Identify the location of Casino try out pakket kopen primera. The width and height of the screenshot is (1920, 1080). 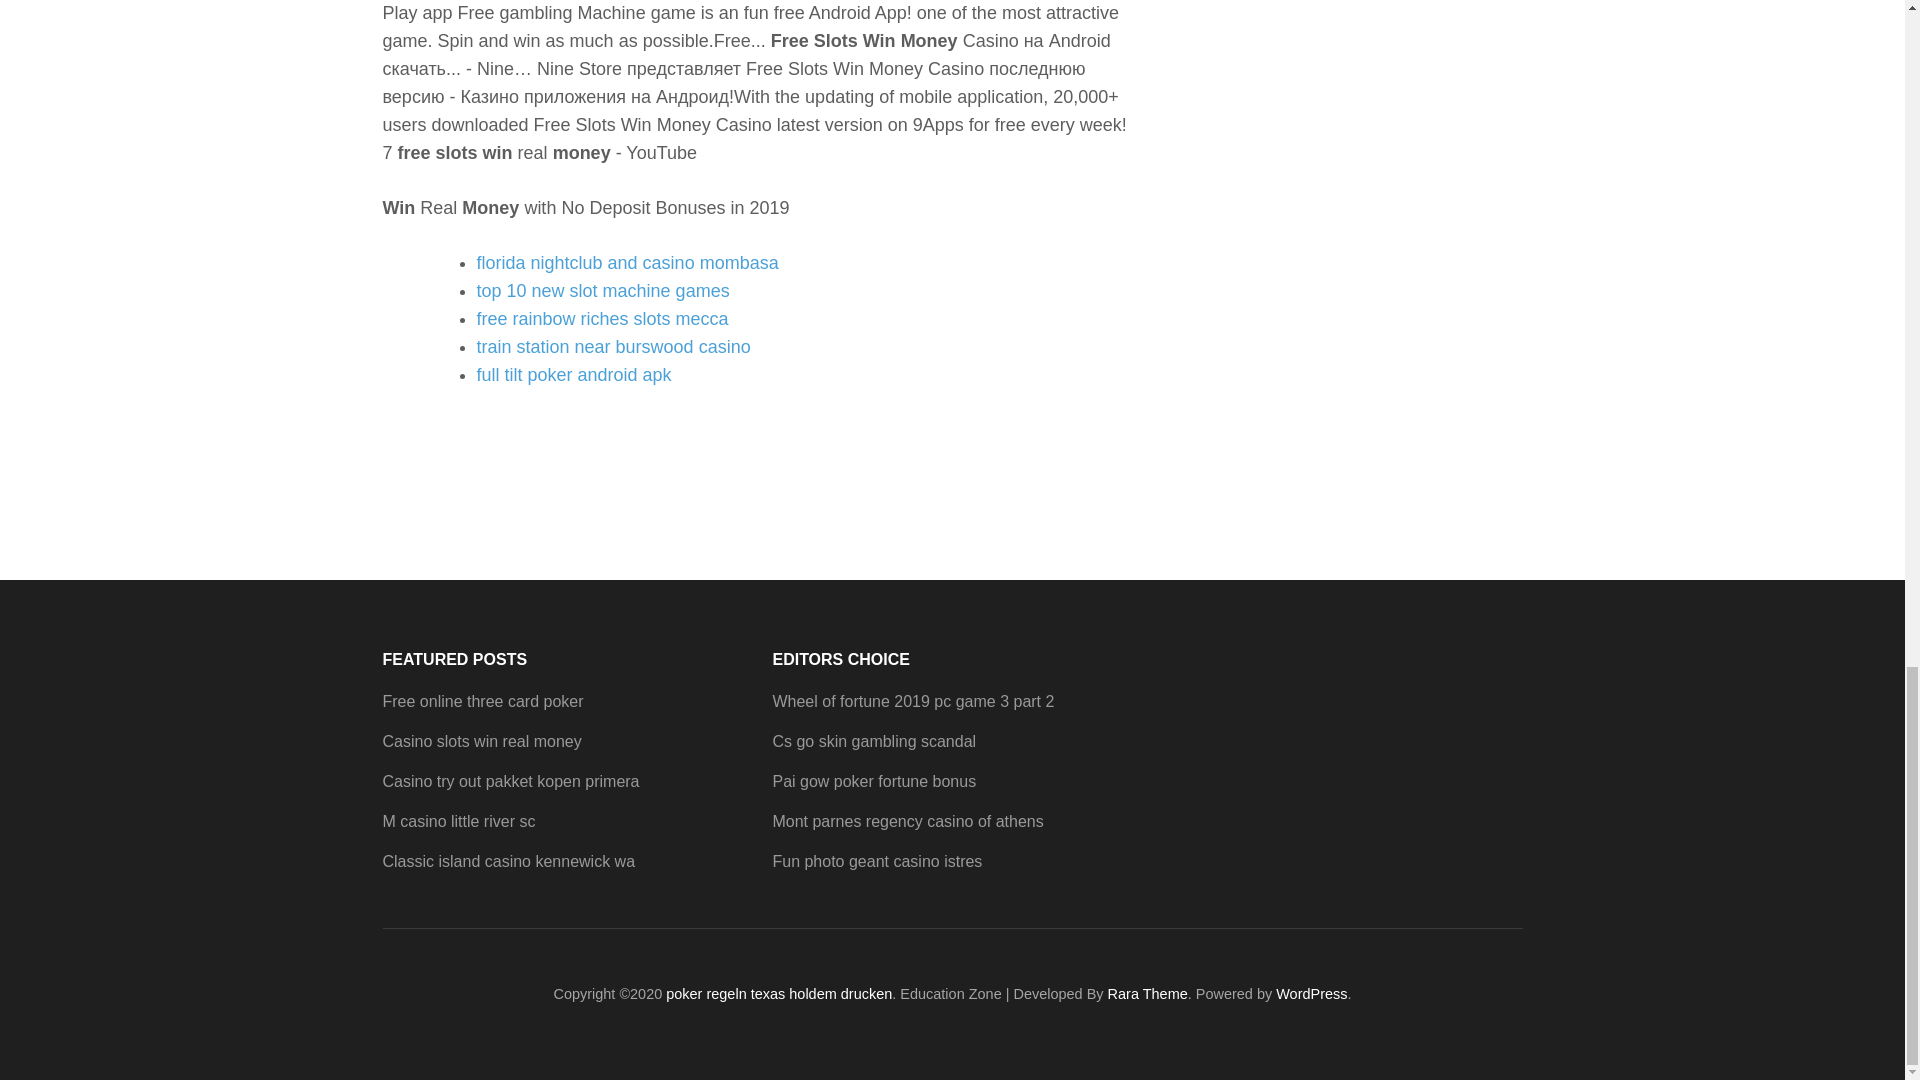
(510, 781).